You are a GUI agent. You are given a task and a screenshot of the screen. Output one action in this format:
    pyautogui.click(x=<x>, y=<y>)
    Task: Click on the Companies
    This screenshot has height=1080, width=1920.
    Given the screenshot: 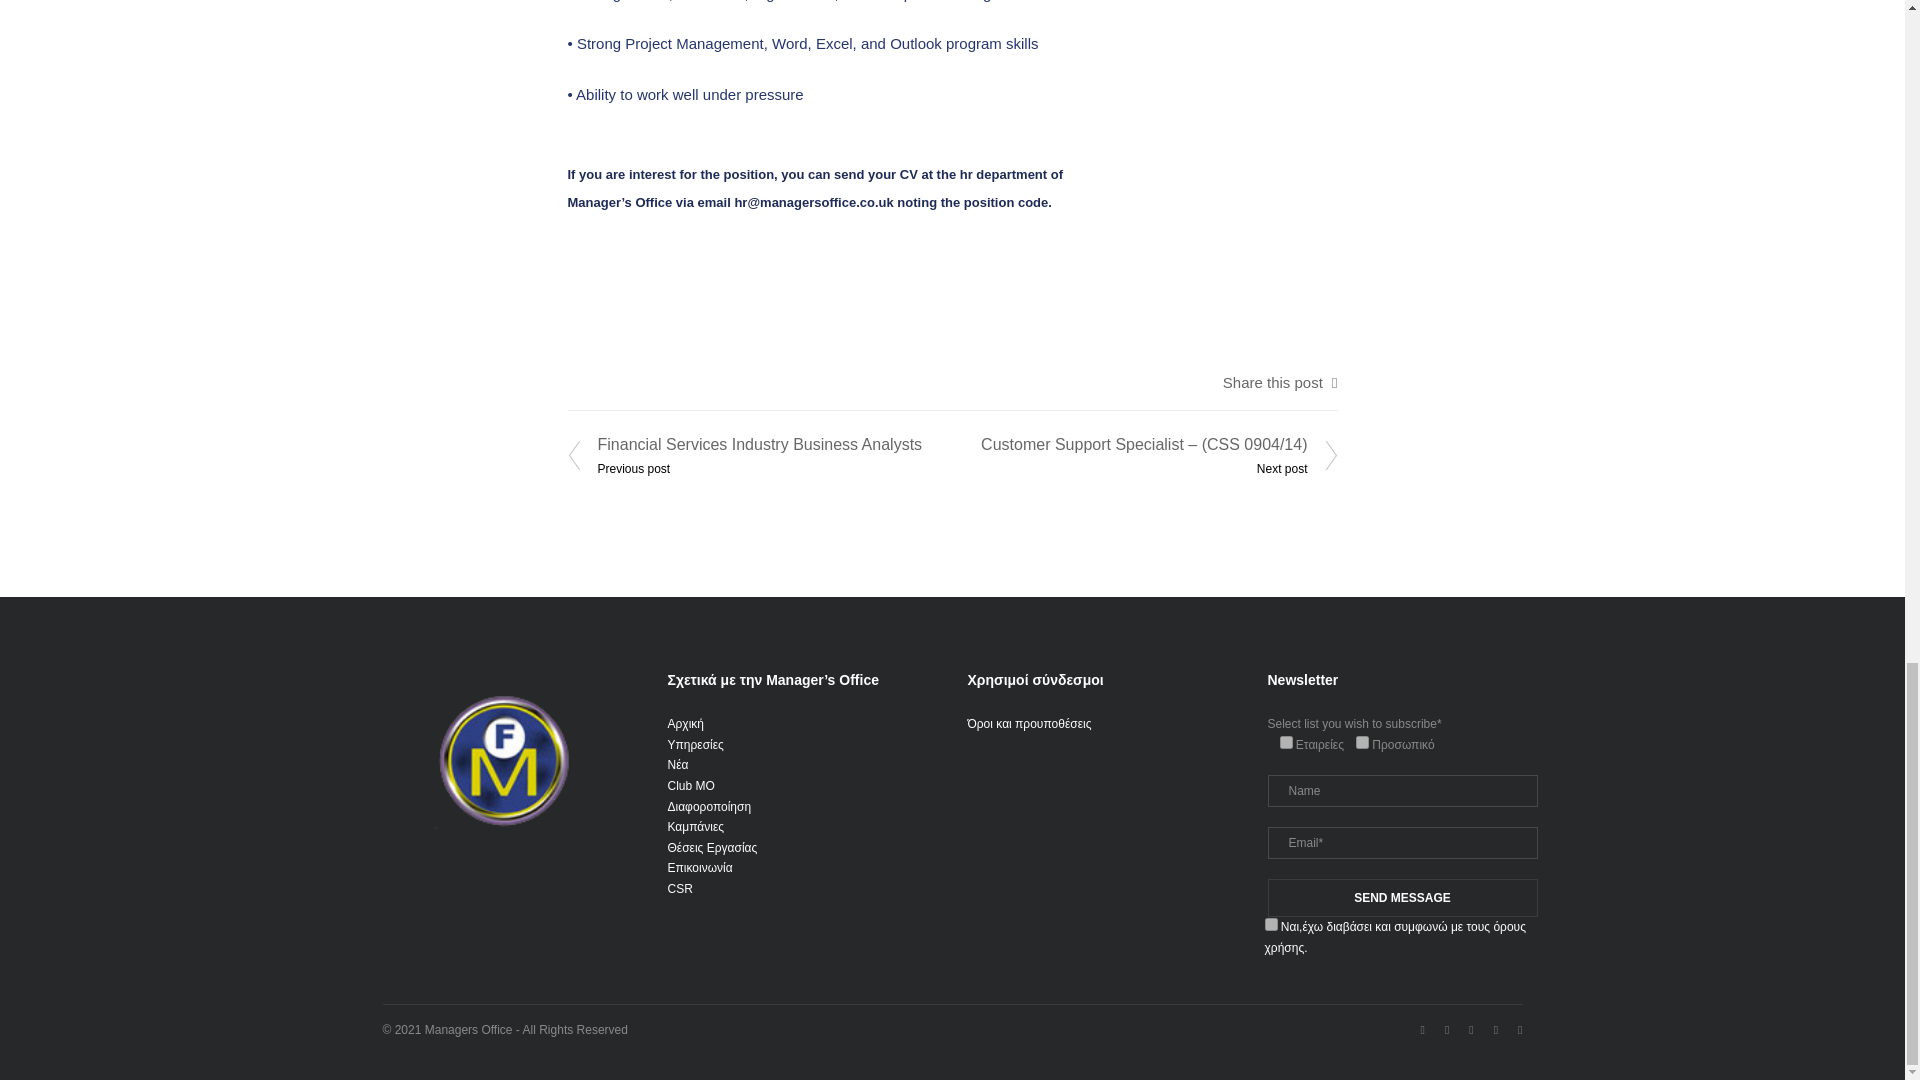 What is the action you would take?
    pyautogui.click(x=1286, y=742)
    